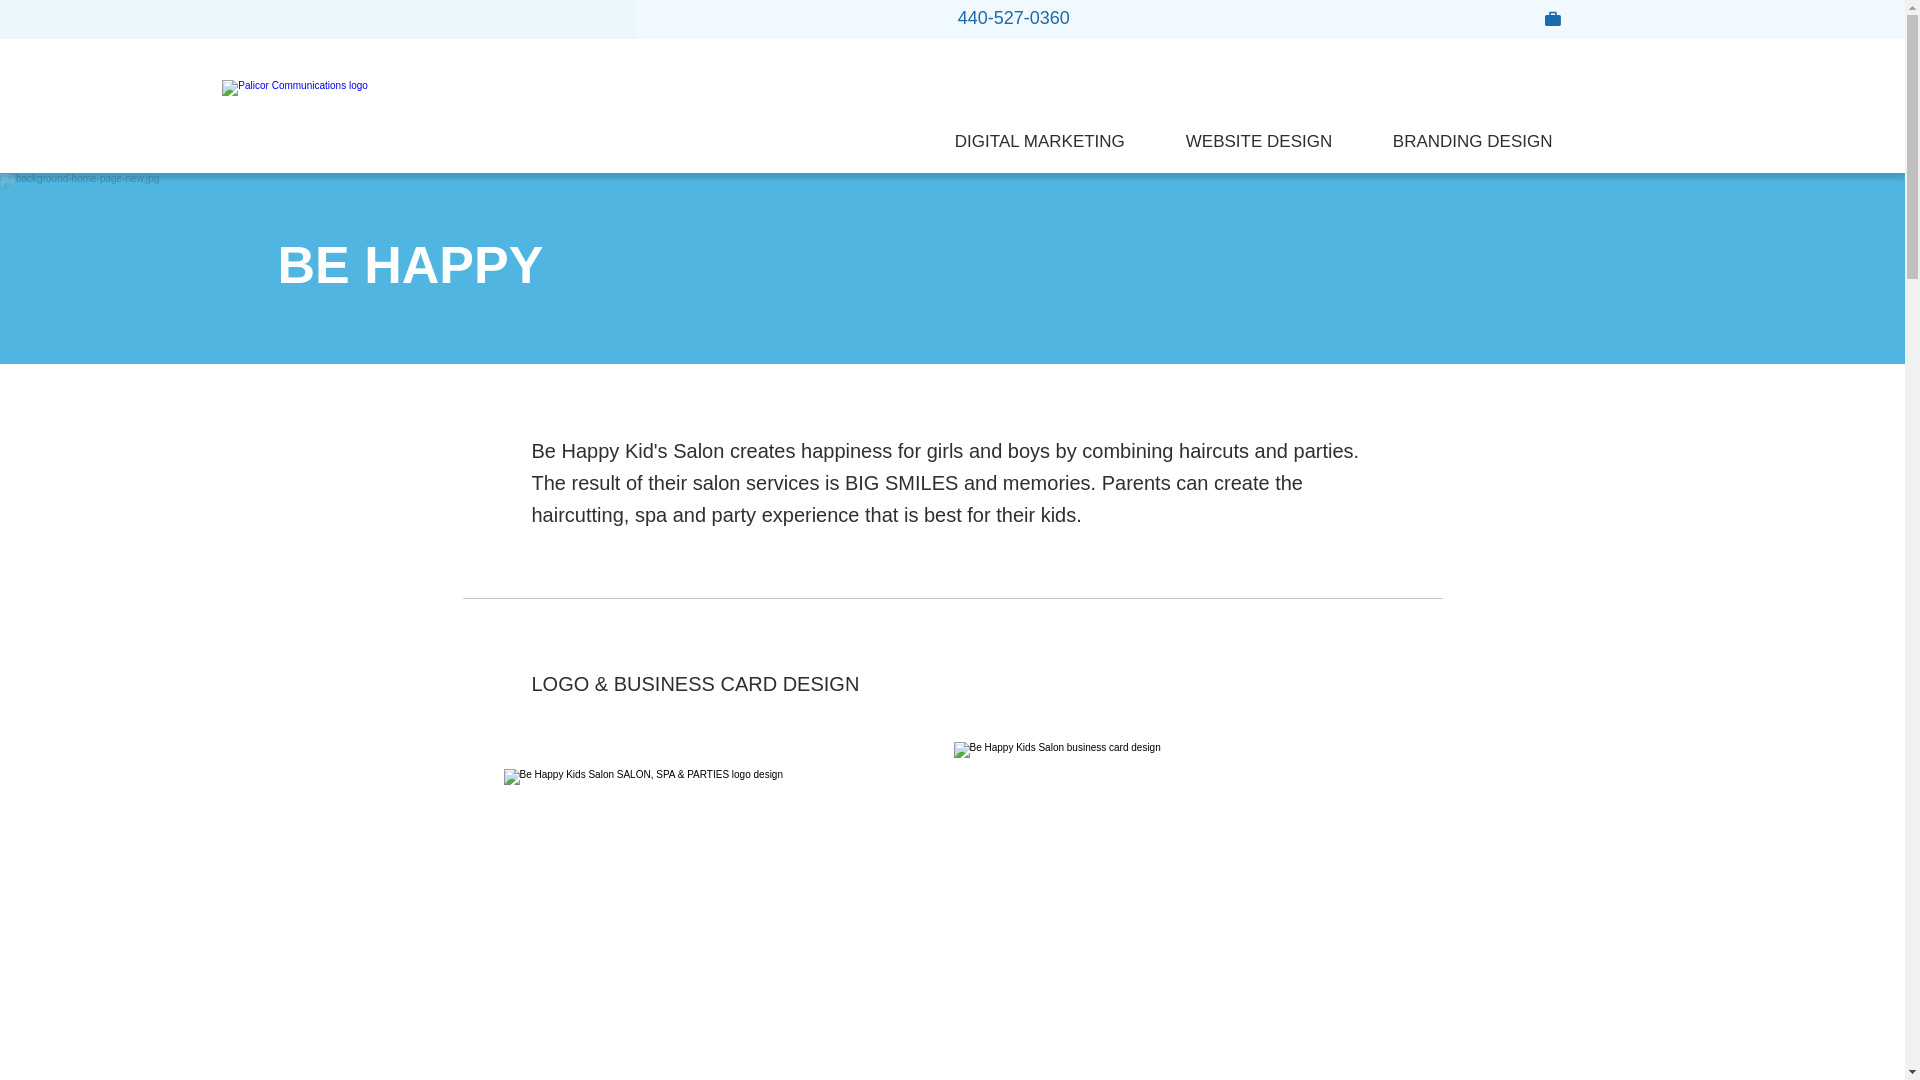 The height and width of the screenshot is (1080, 1920). Describe the element at coordinates (1488, 142) in the screenshot. I see `BRANDING DESIGN` at that location.